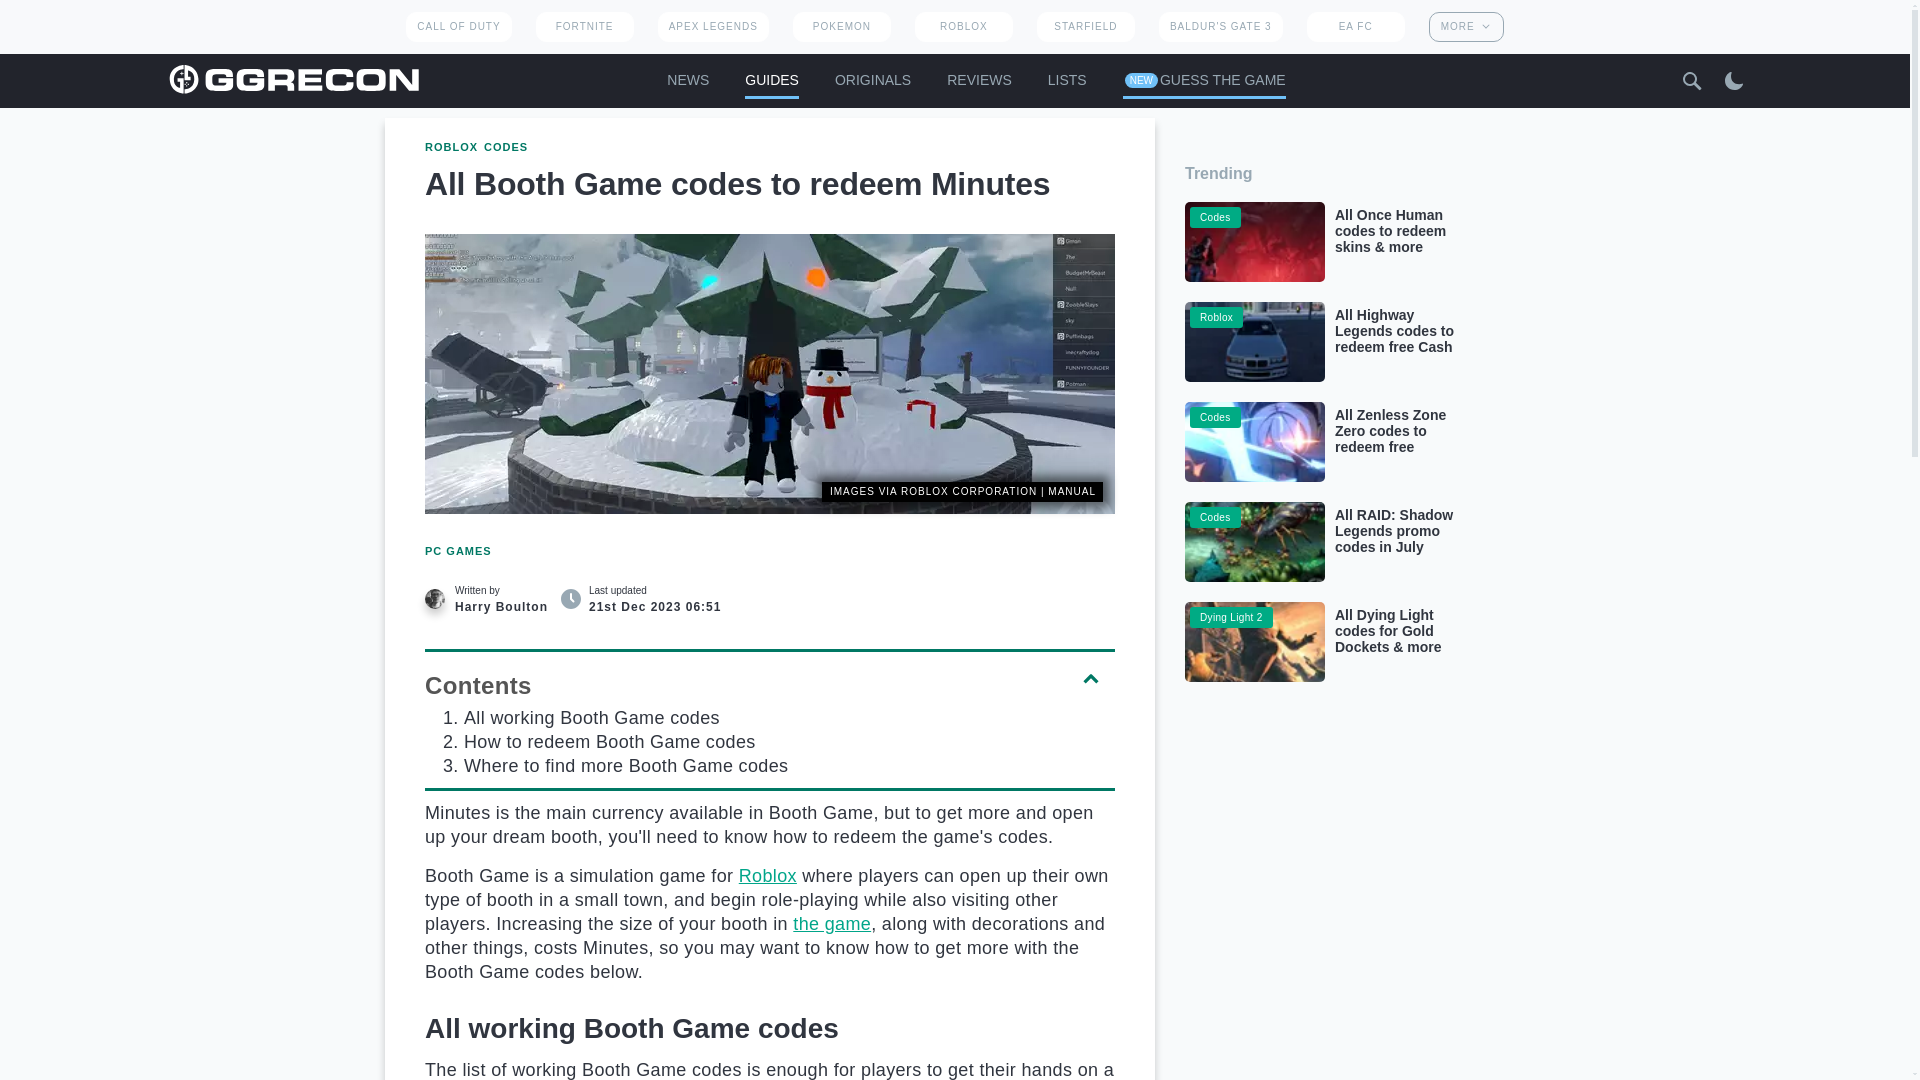  Describe the element at coordinates (841, 26) in the screenshot. I see `POKEMON` at that location.